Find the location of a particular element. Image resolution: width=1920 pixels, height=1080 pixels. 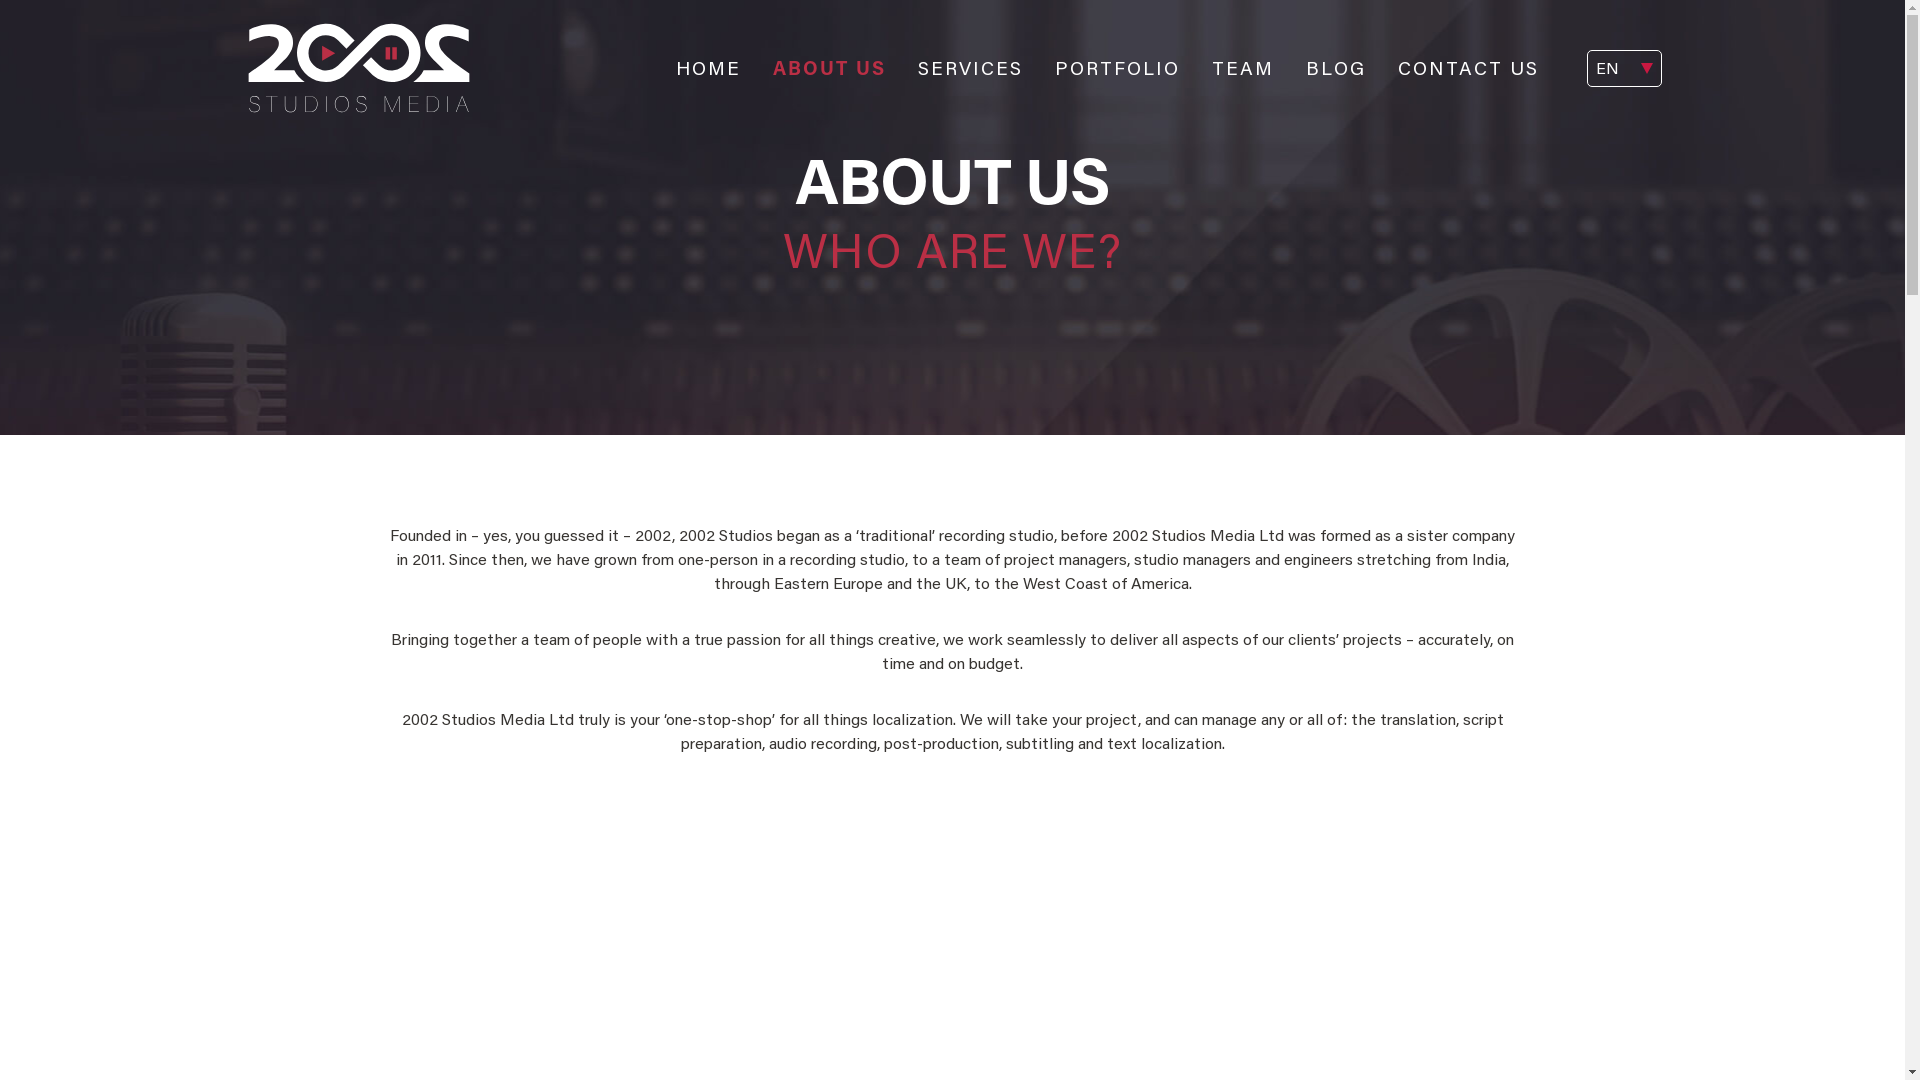

BLOG is located at coordinates (1336, 70).